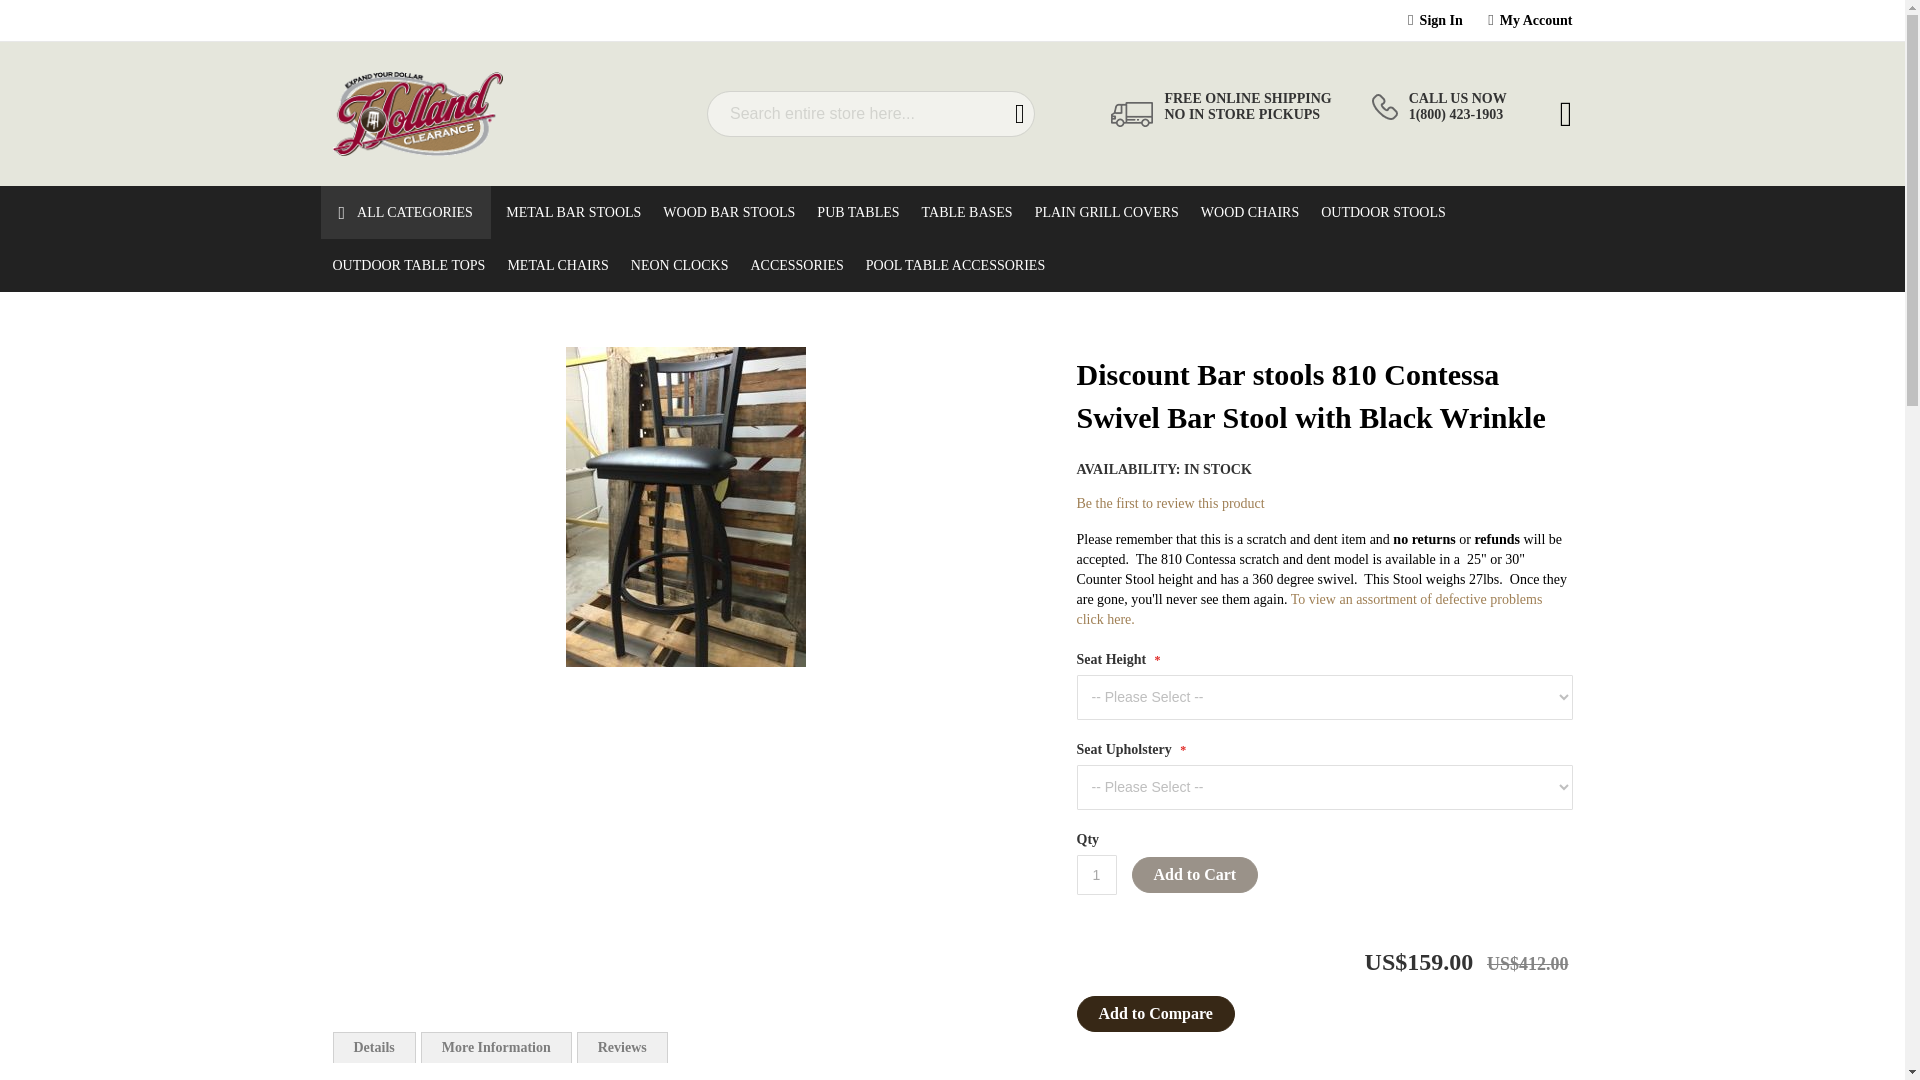  What do you see at coordinates (1100, 212) in the screenshot?
I see `PLAIN GRILL COVERS` at bounding box center [1100, 212].